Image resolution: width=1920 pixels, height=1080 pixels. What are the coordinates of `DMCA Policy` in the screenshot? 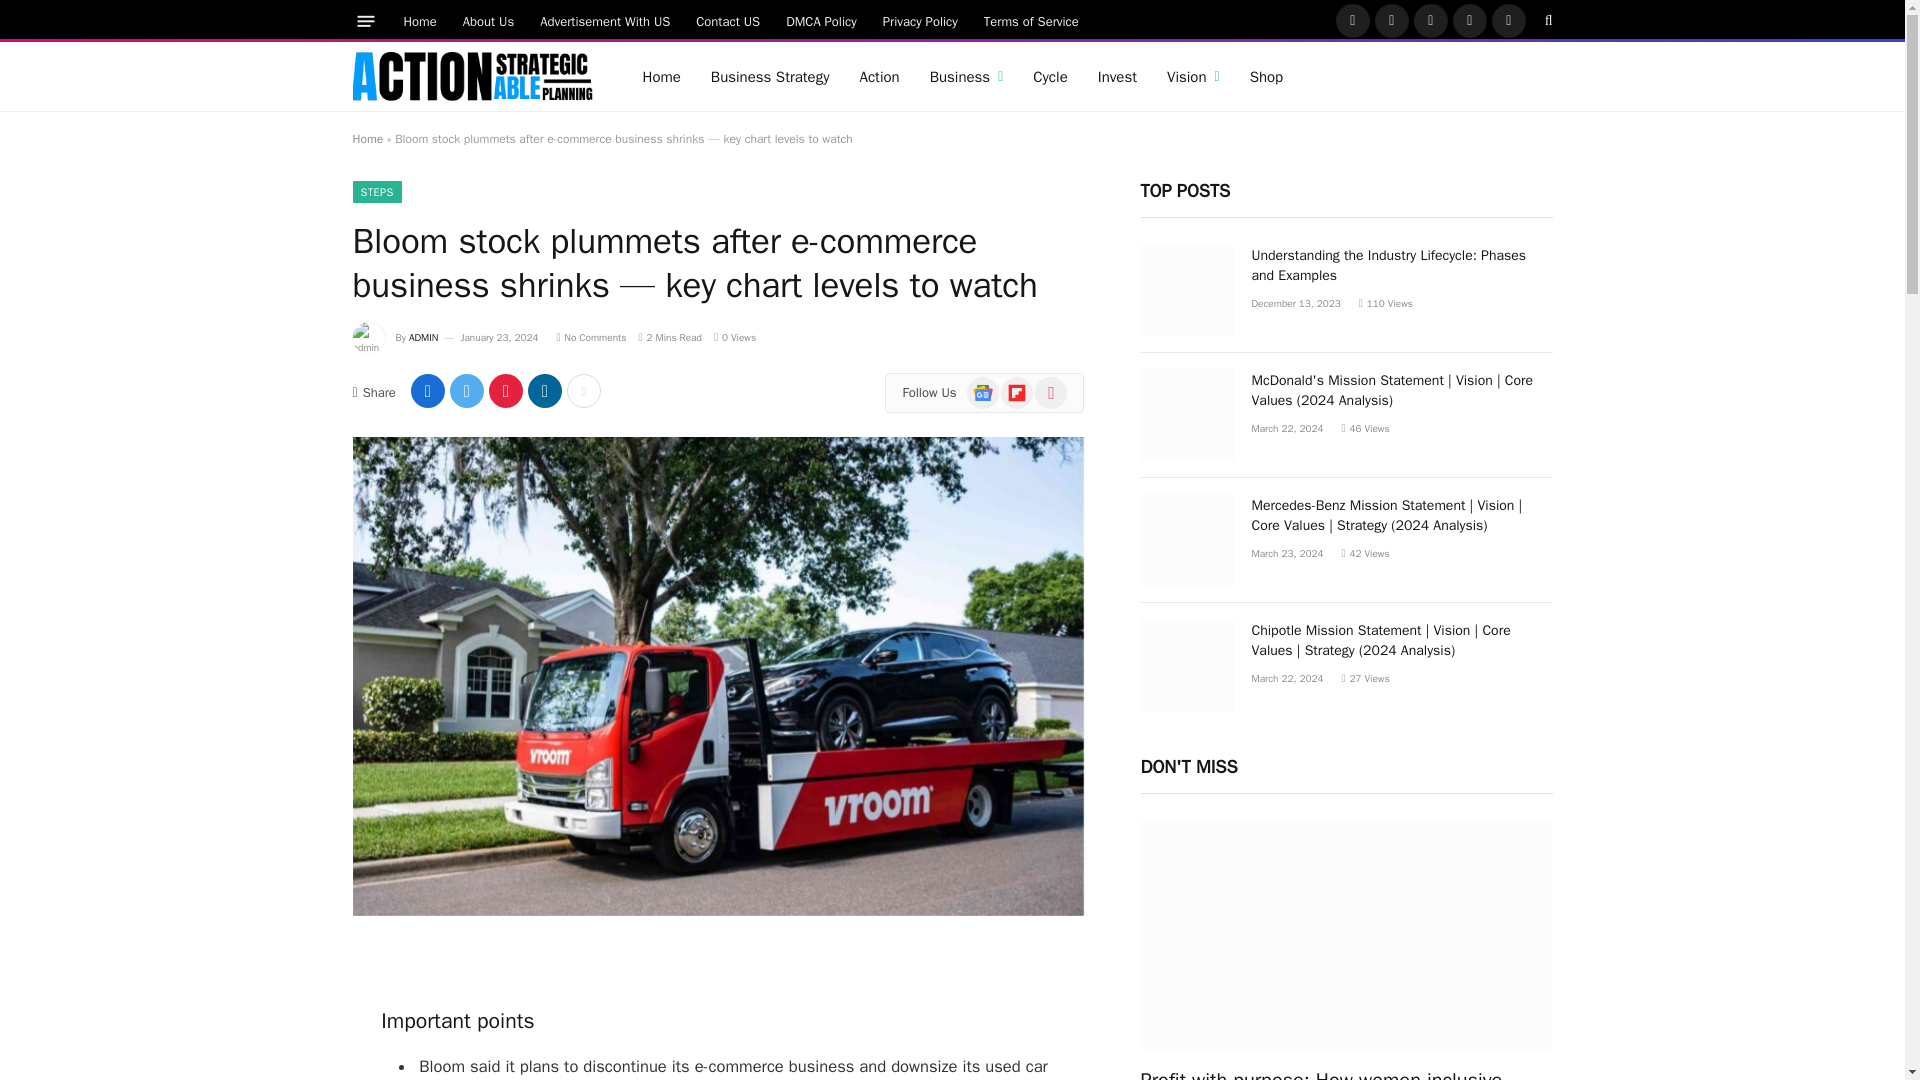 It's located at (821, 20).